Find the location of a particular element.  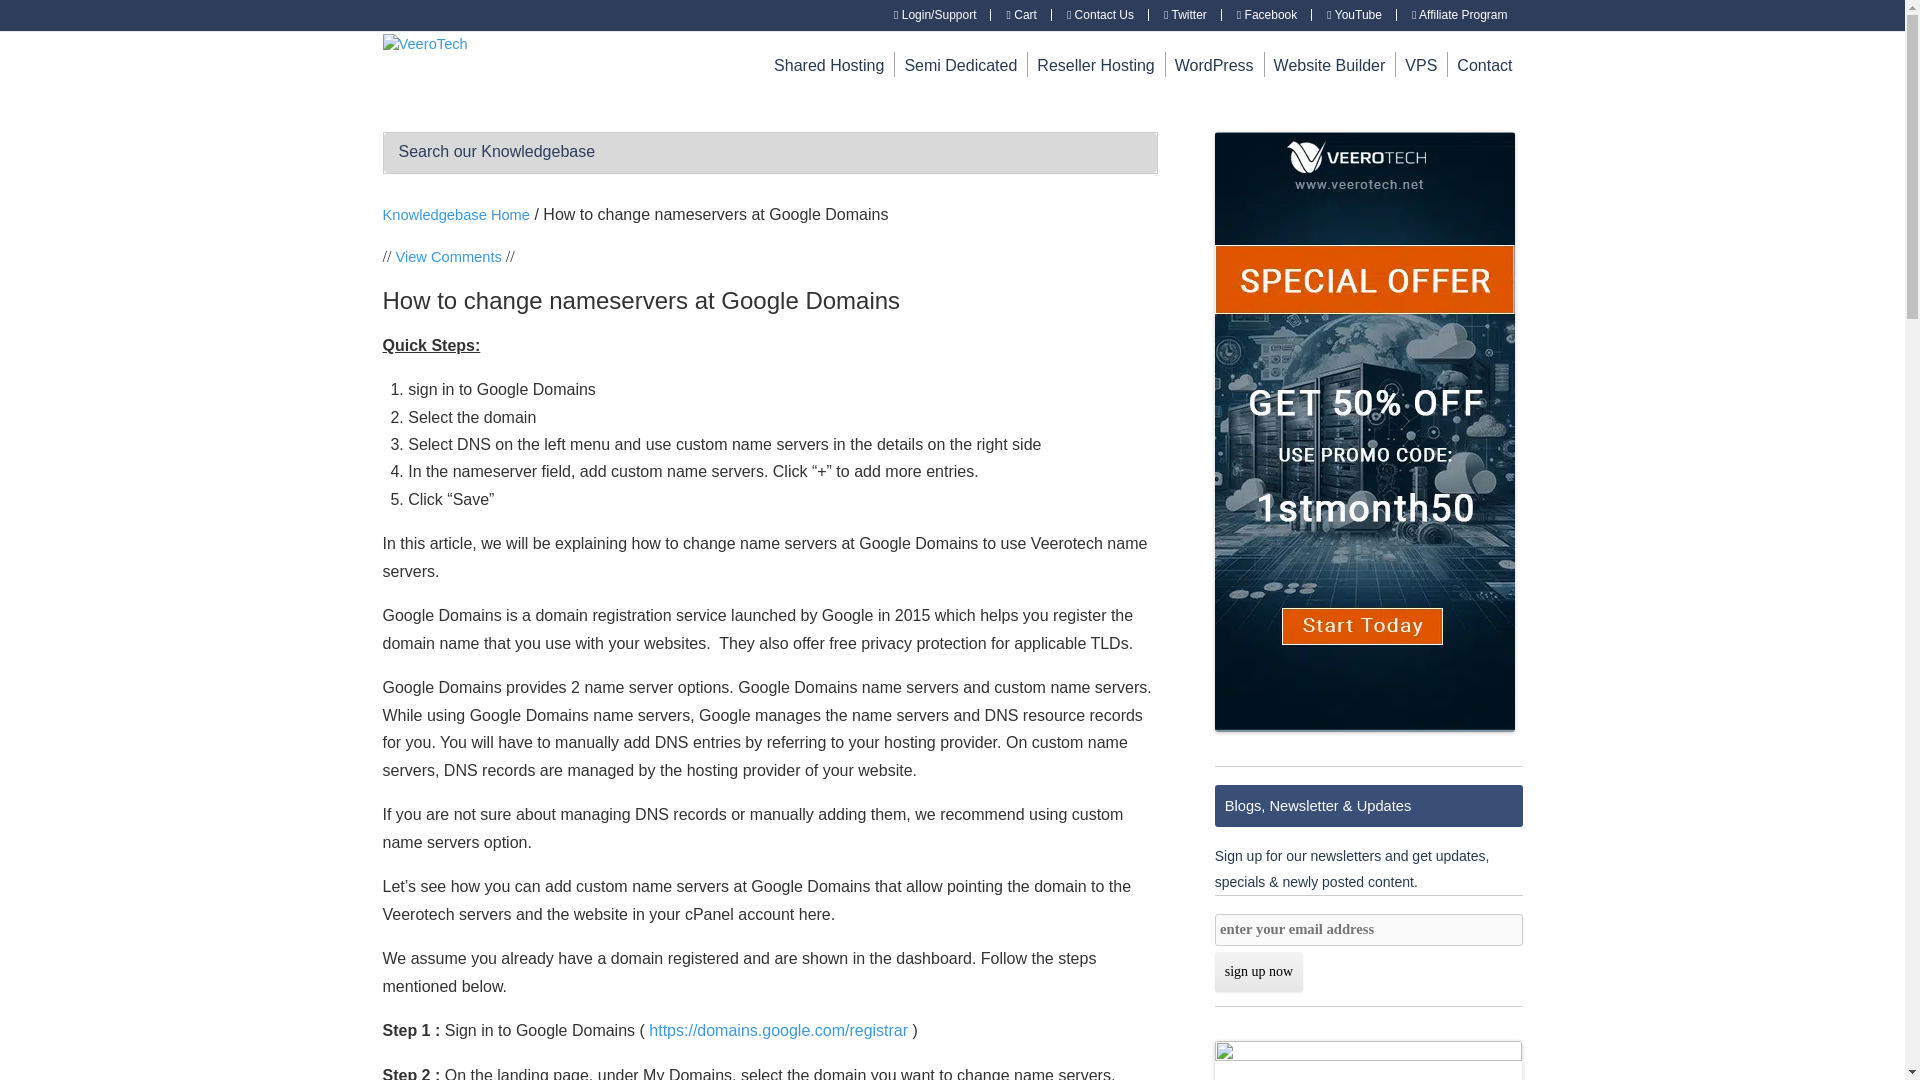

YouTube is located at coordinates (1354, 14).